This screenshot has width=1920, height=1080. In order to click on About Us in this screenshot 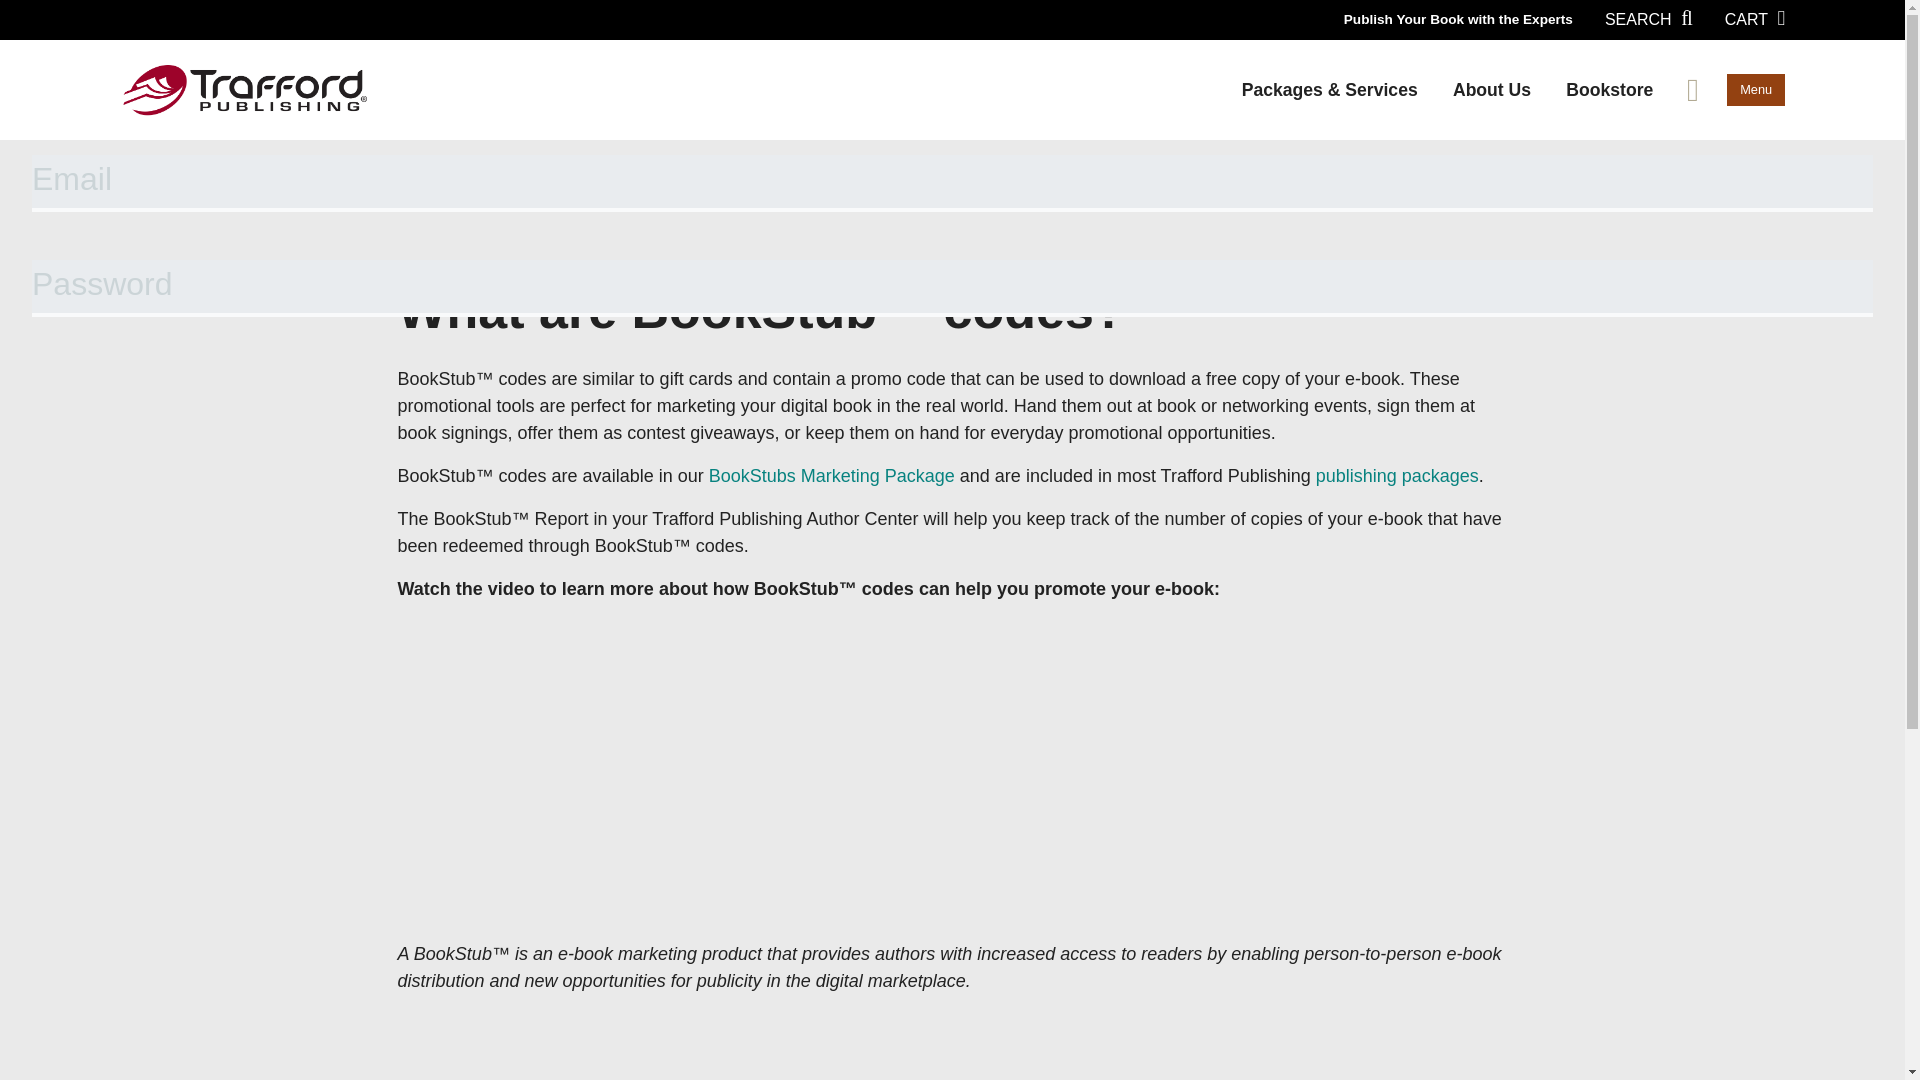, I will do `click(1490, 90)`.